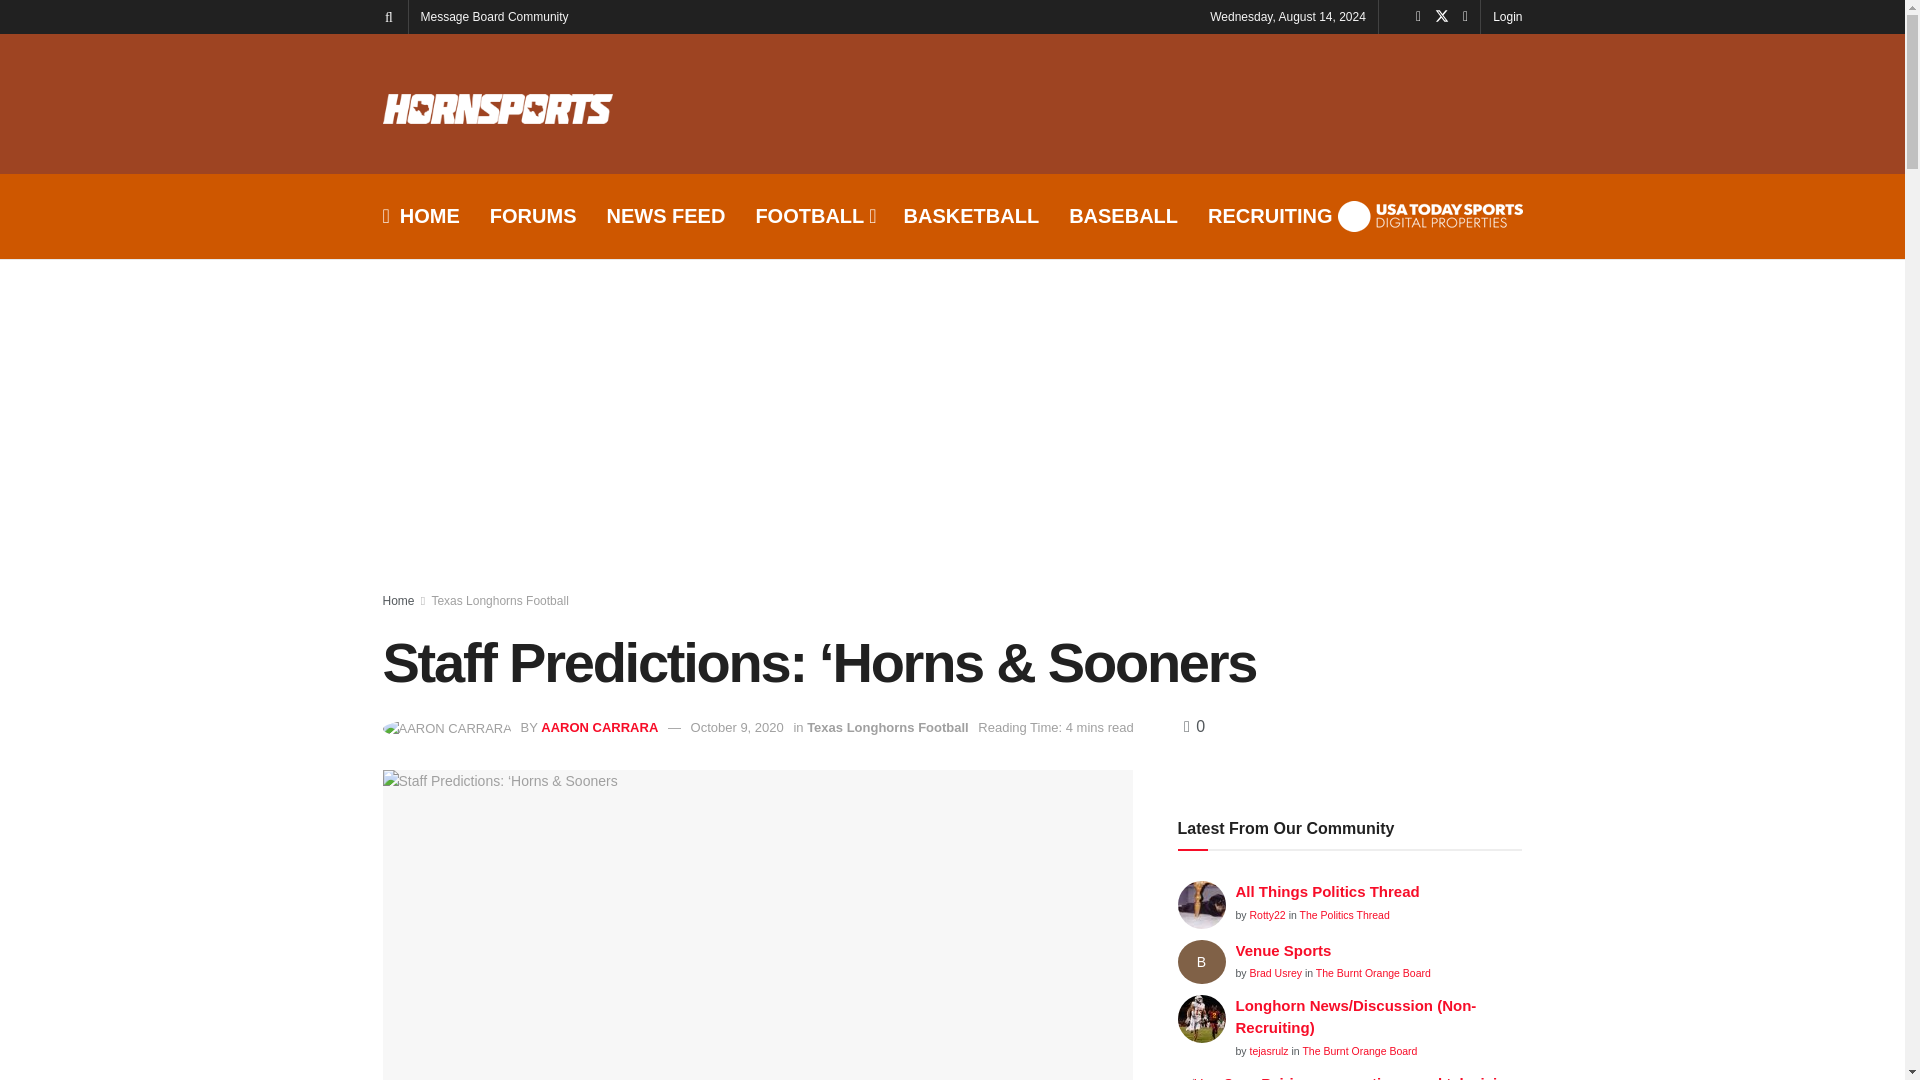 This screenshot has width=1920, height=1080. What do you see at coordinates (737, 728) in the screenshot?
I see `October 9, 2020` at bounding box center [737, 728].